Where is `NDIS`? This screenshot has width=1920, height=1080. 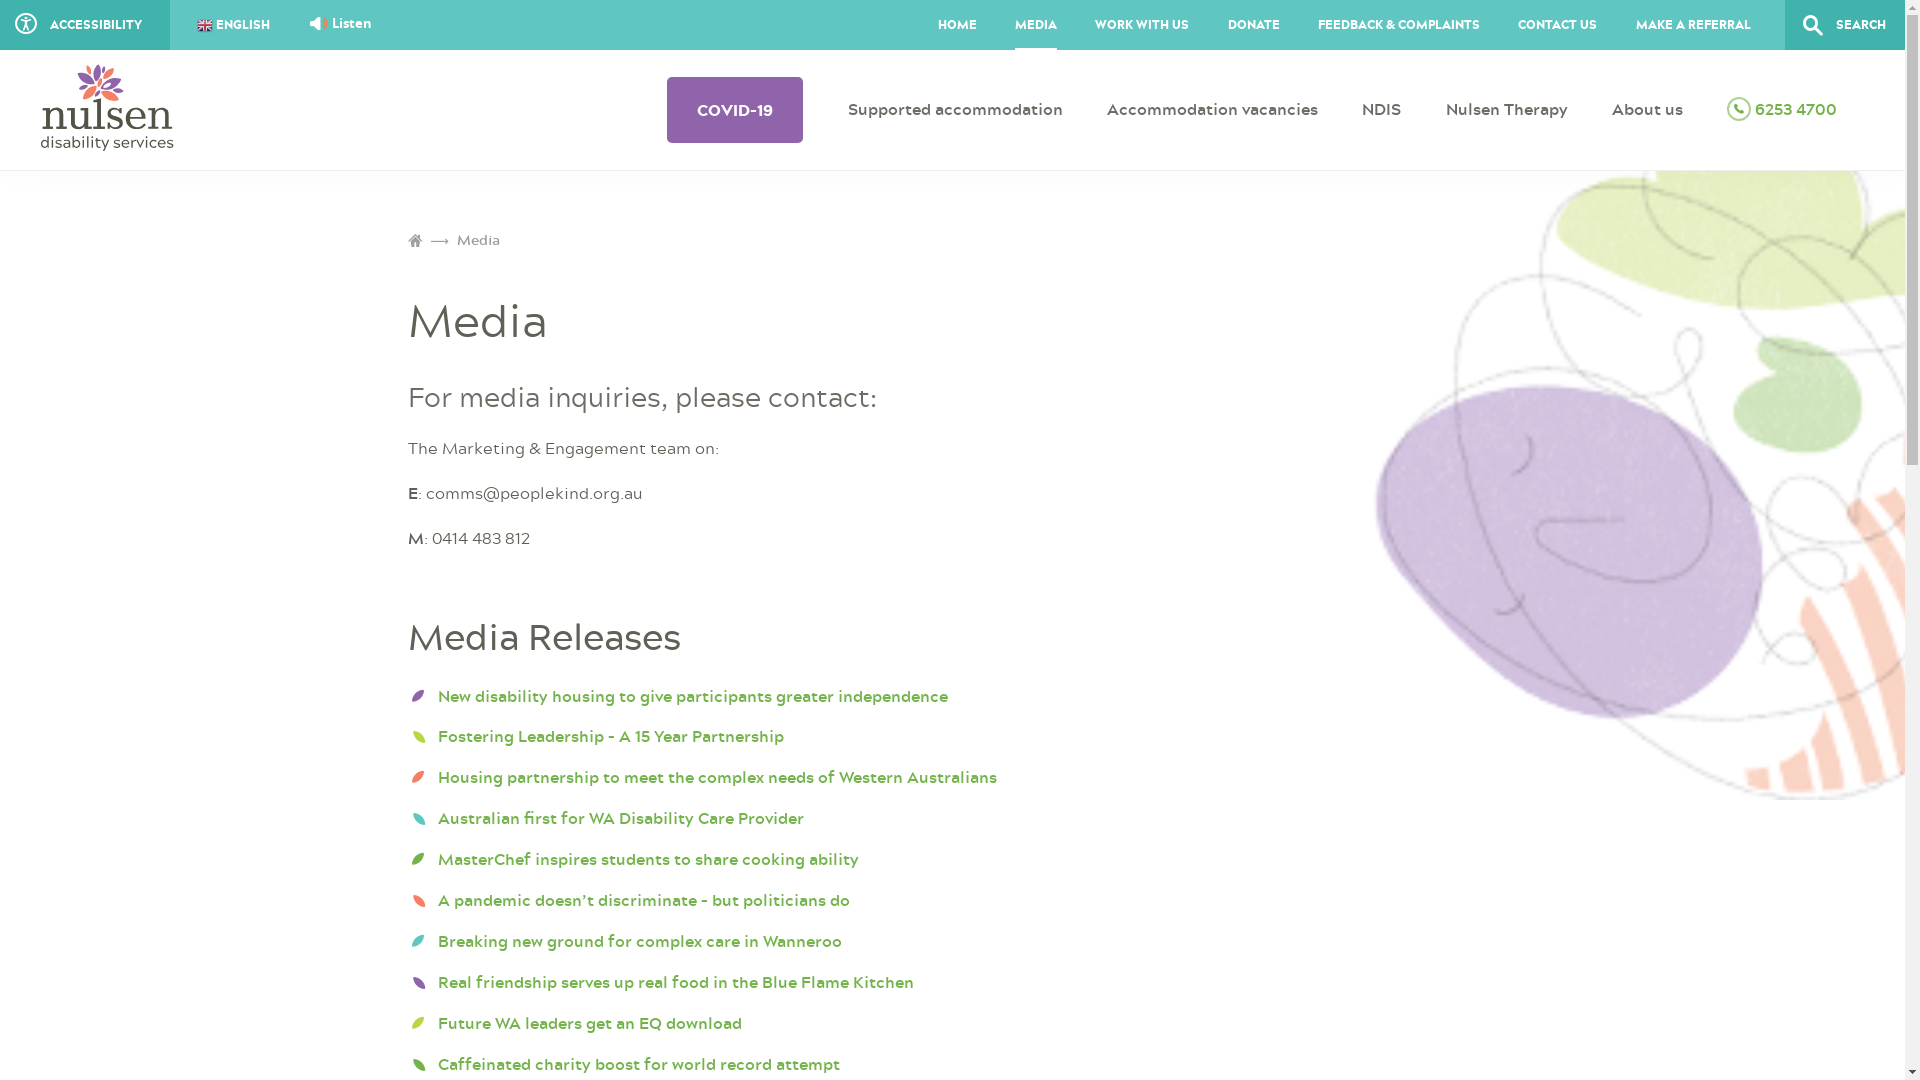 NDIS is located at coordinates (1382, 110).